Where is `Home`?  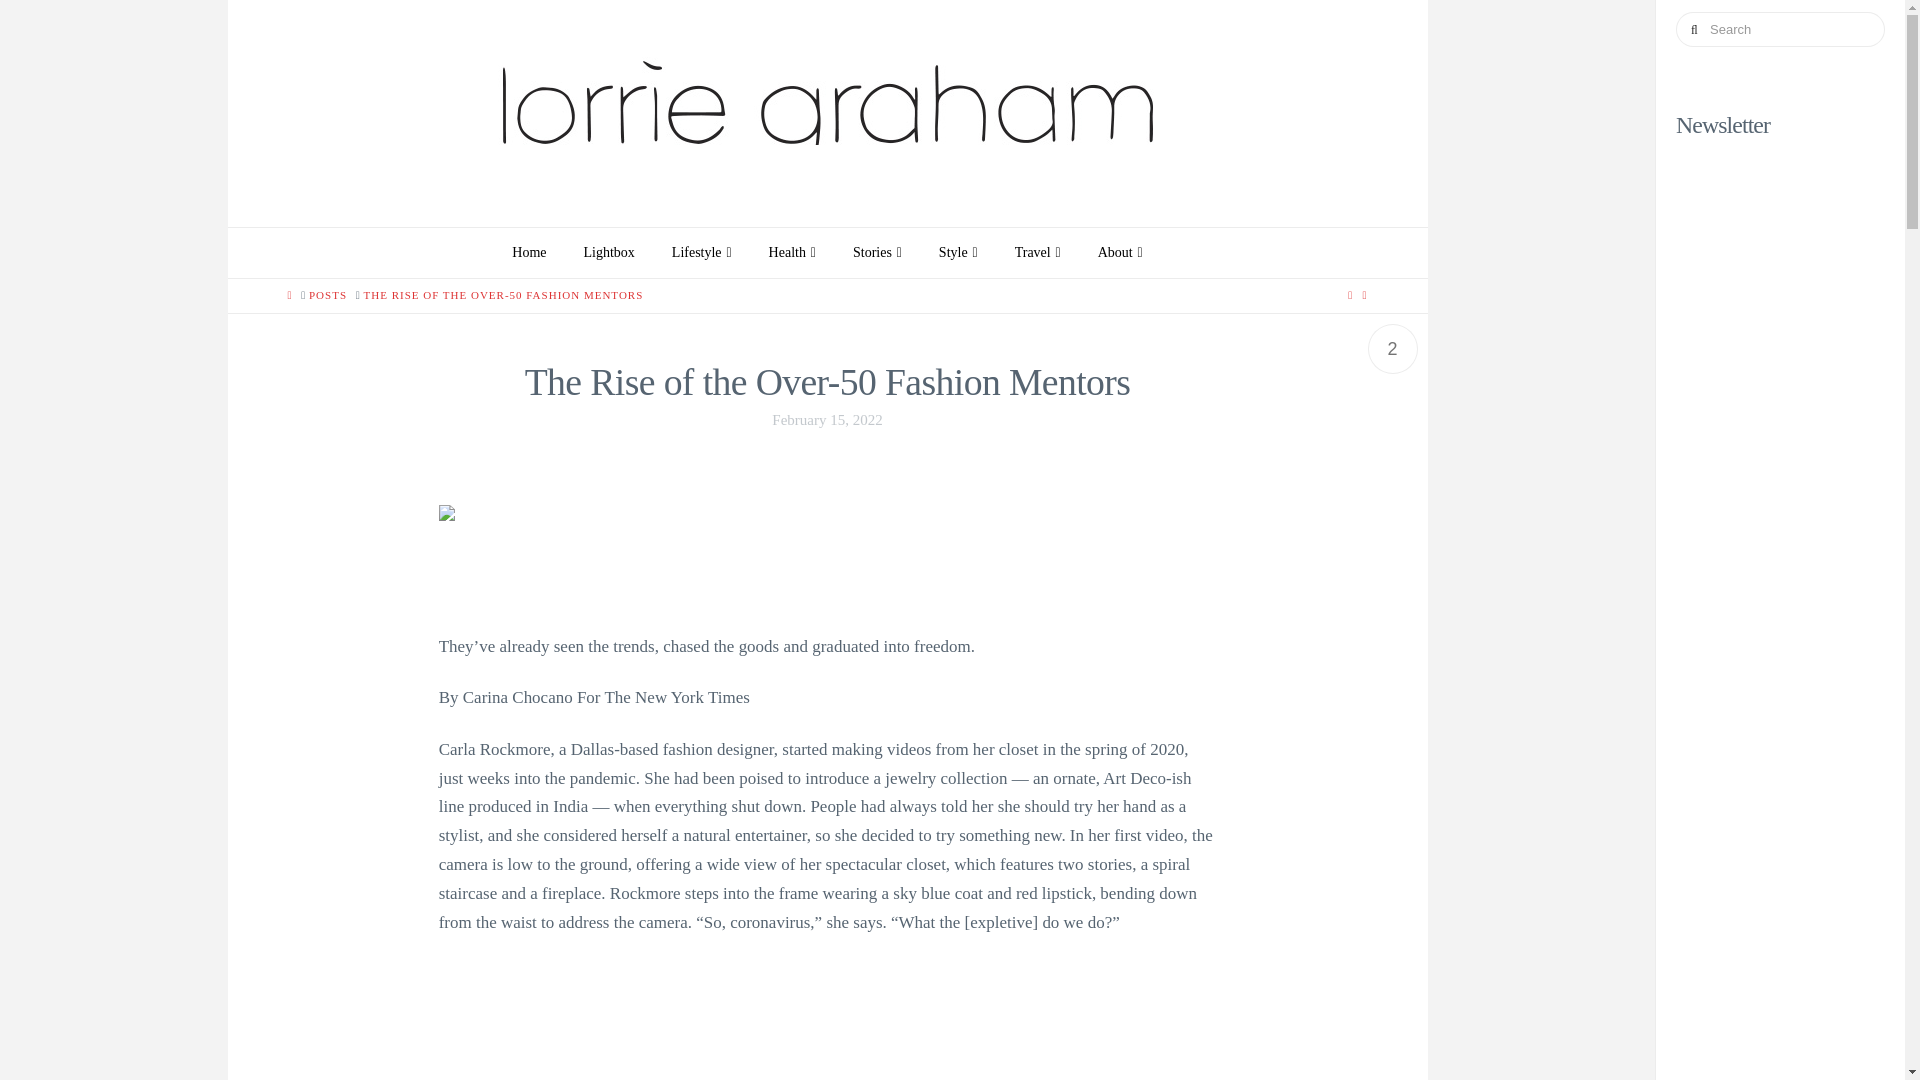 Home is located at coordinates (528, 252).